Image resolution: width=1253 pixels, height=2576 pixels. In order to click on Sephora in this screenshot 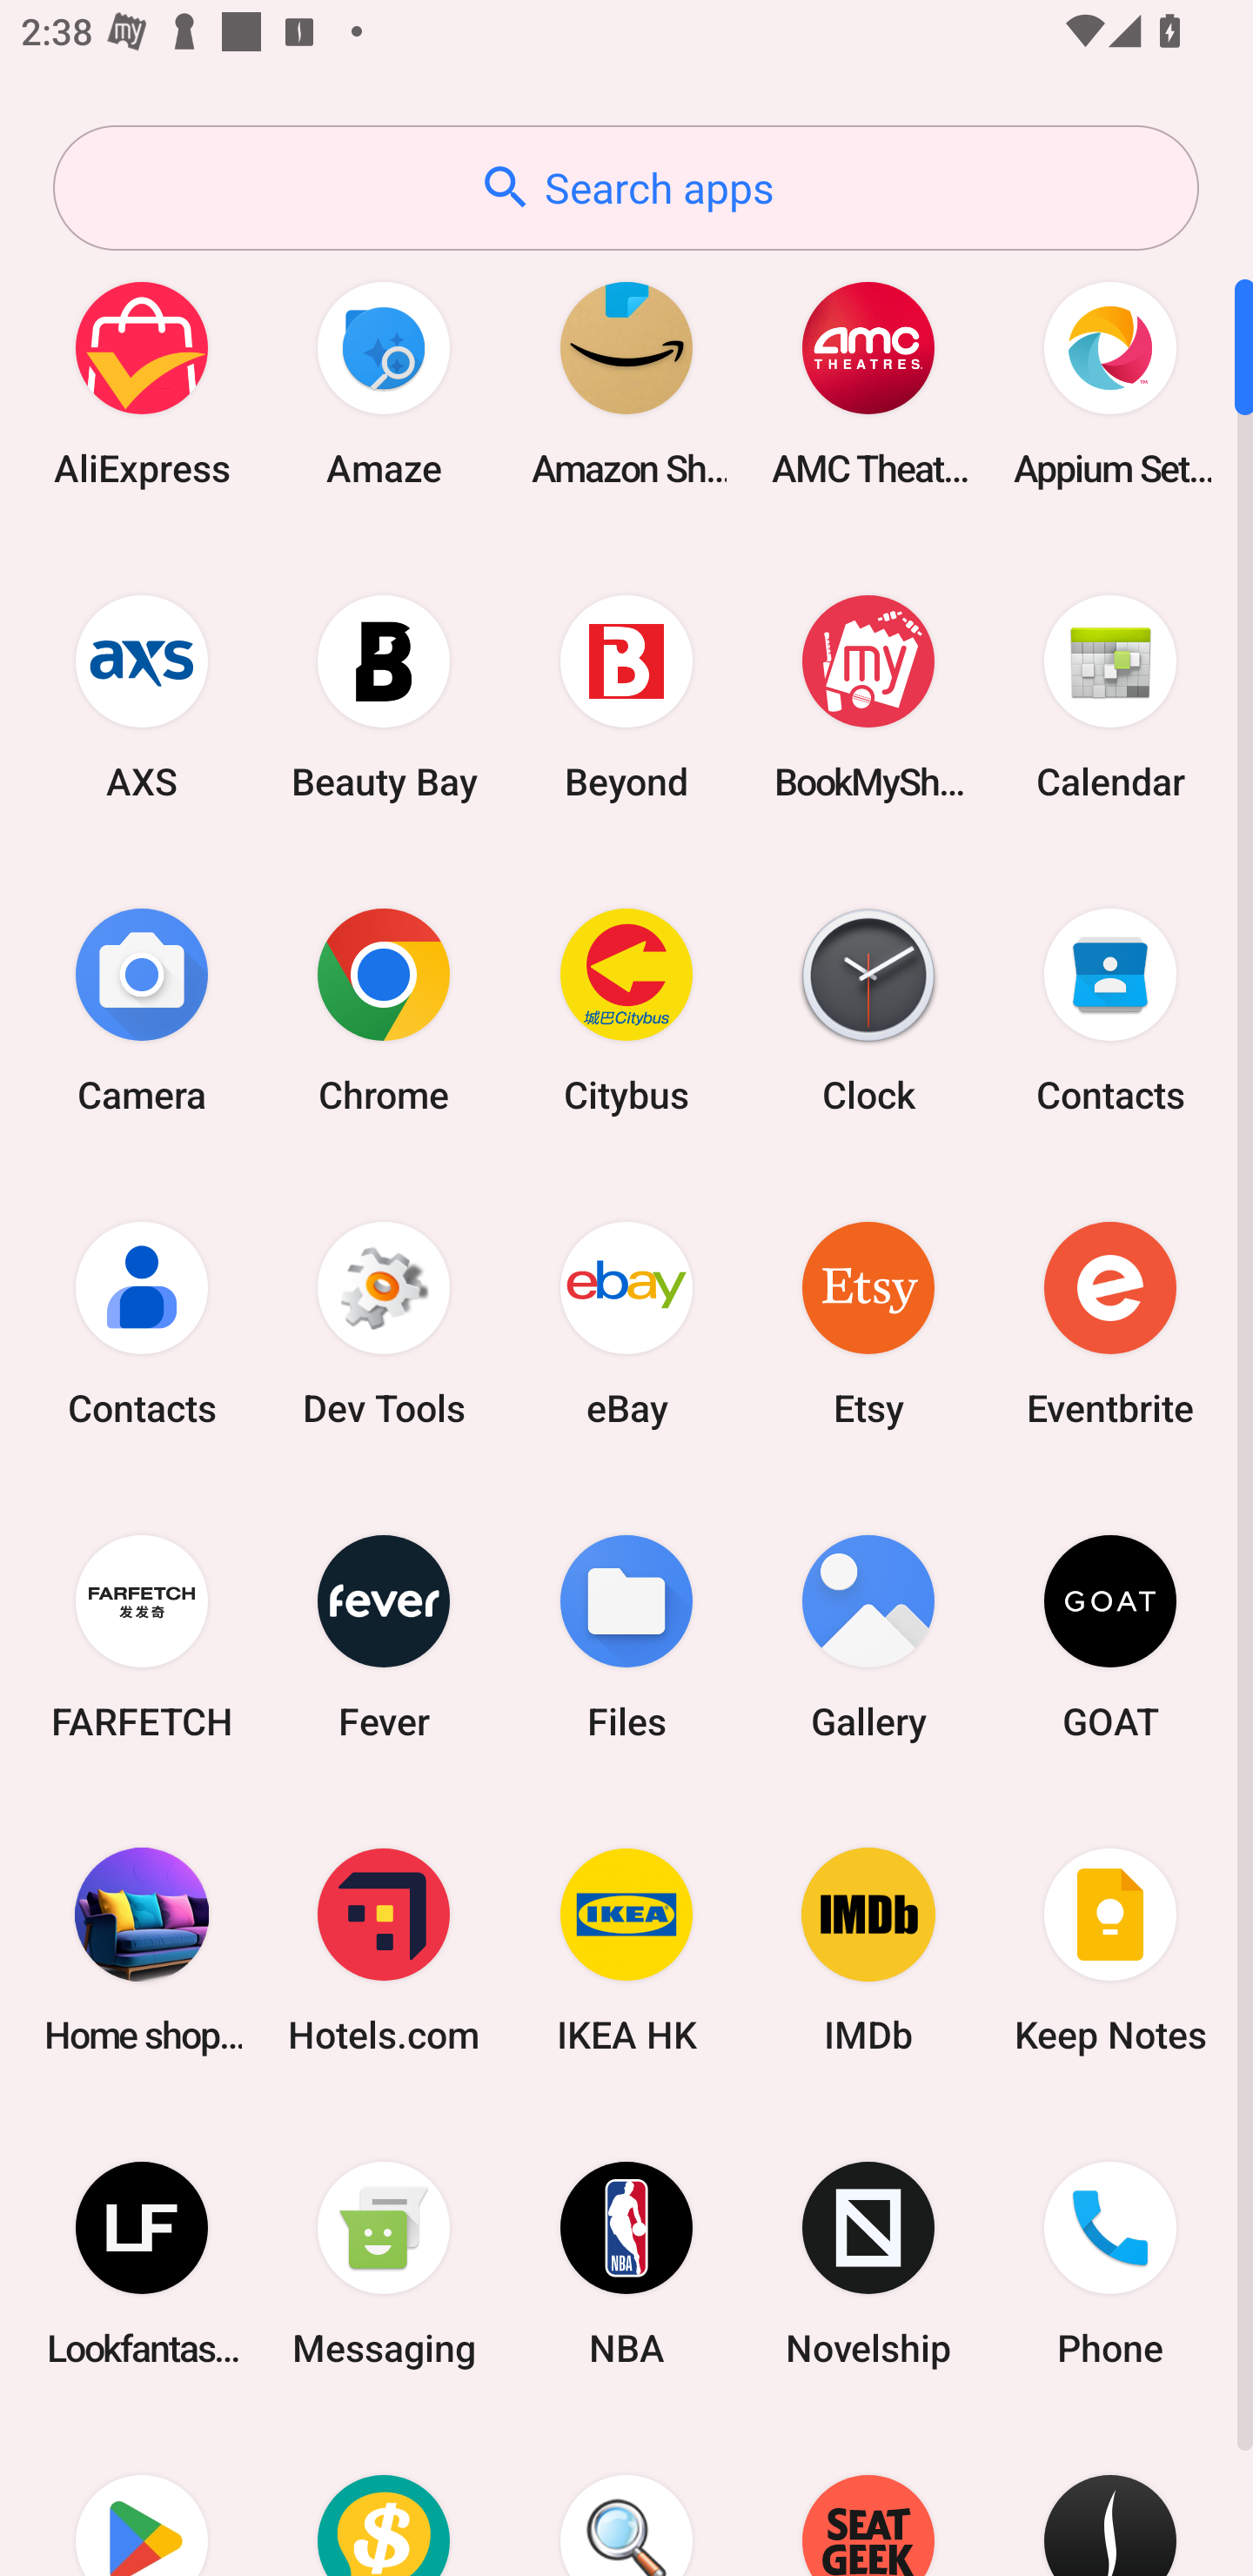, I will do `click(1110, 2499)`.